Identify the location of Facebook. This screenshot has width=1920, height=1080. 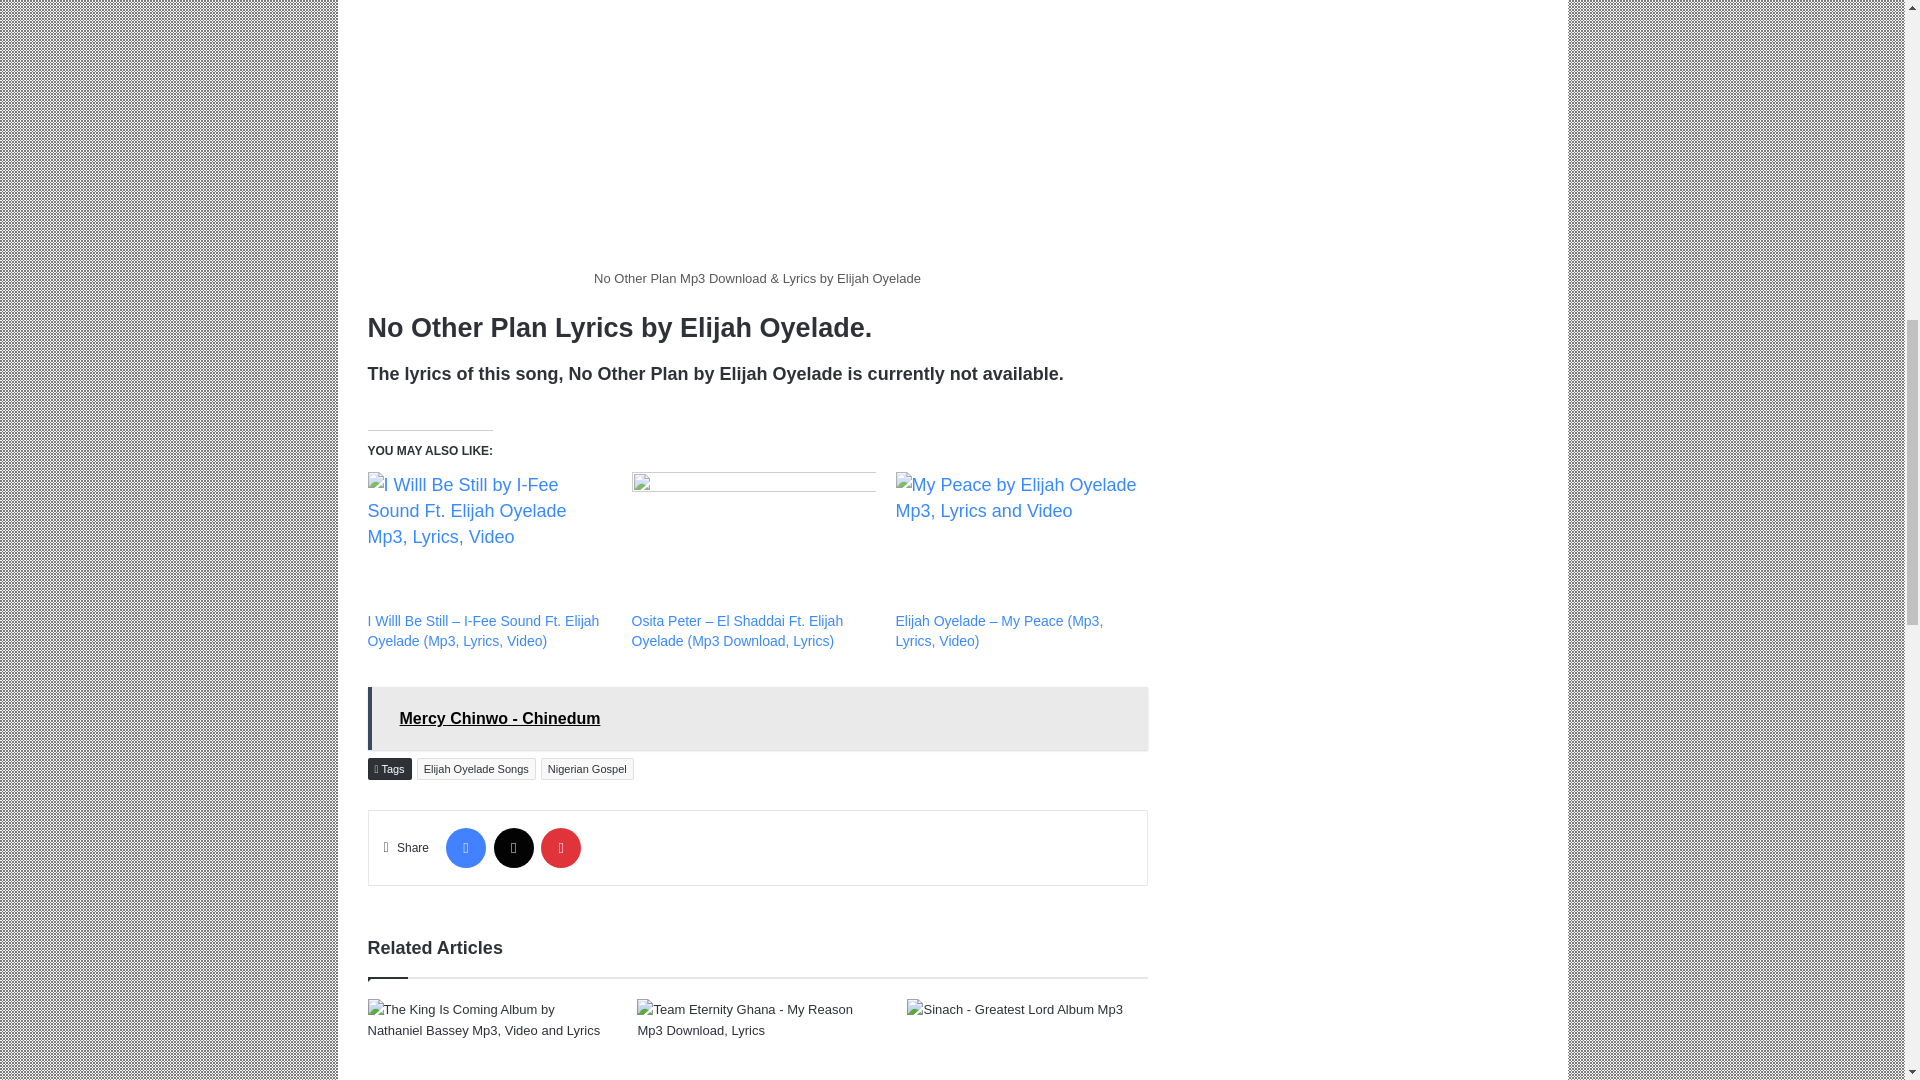
(465, 848).